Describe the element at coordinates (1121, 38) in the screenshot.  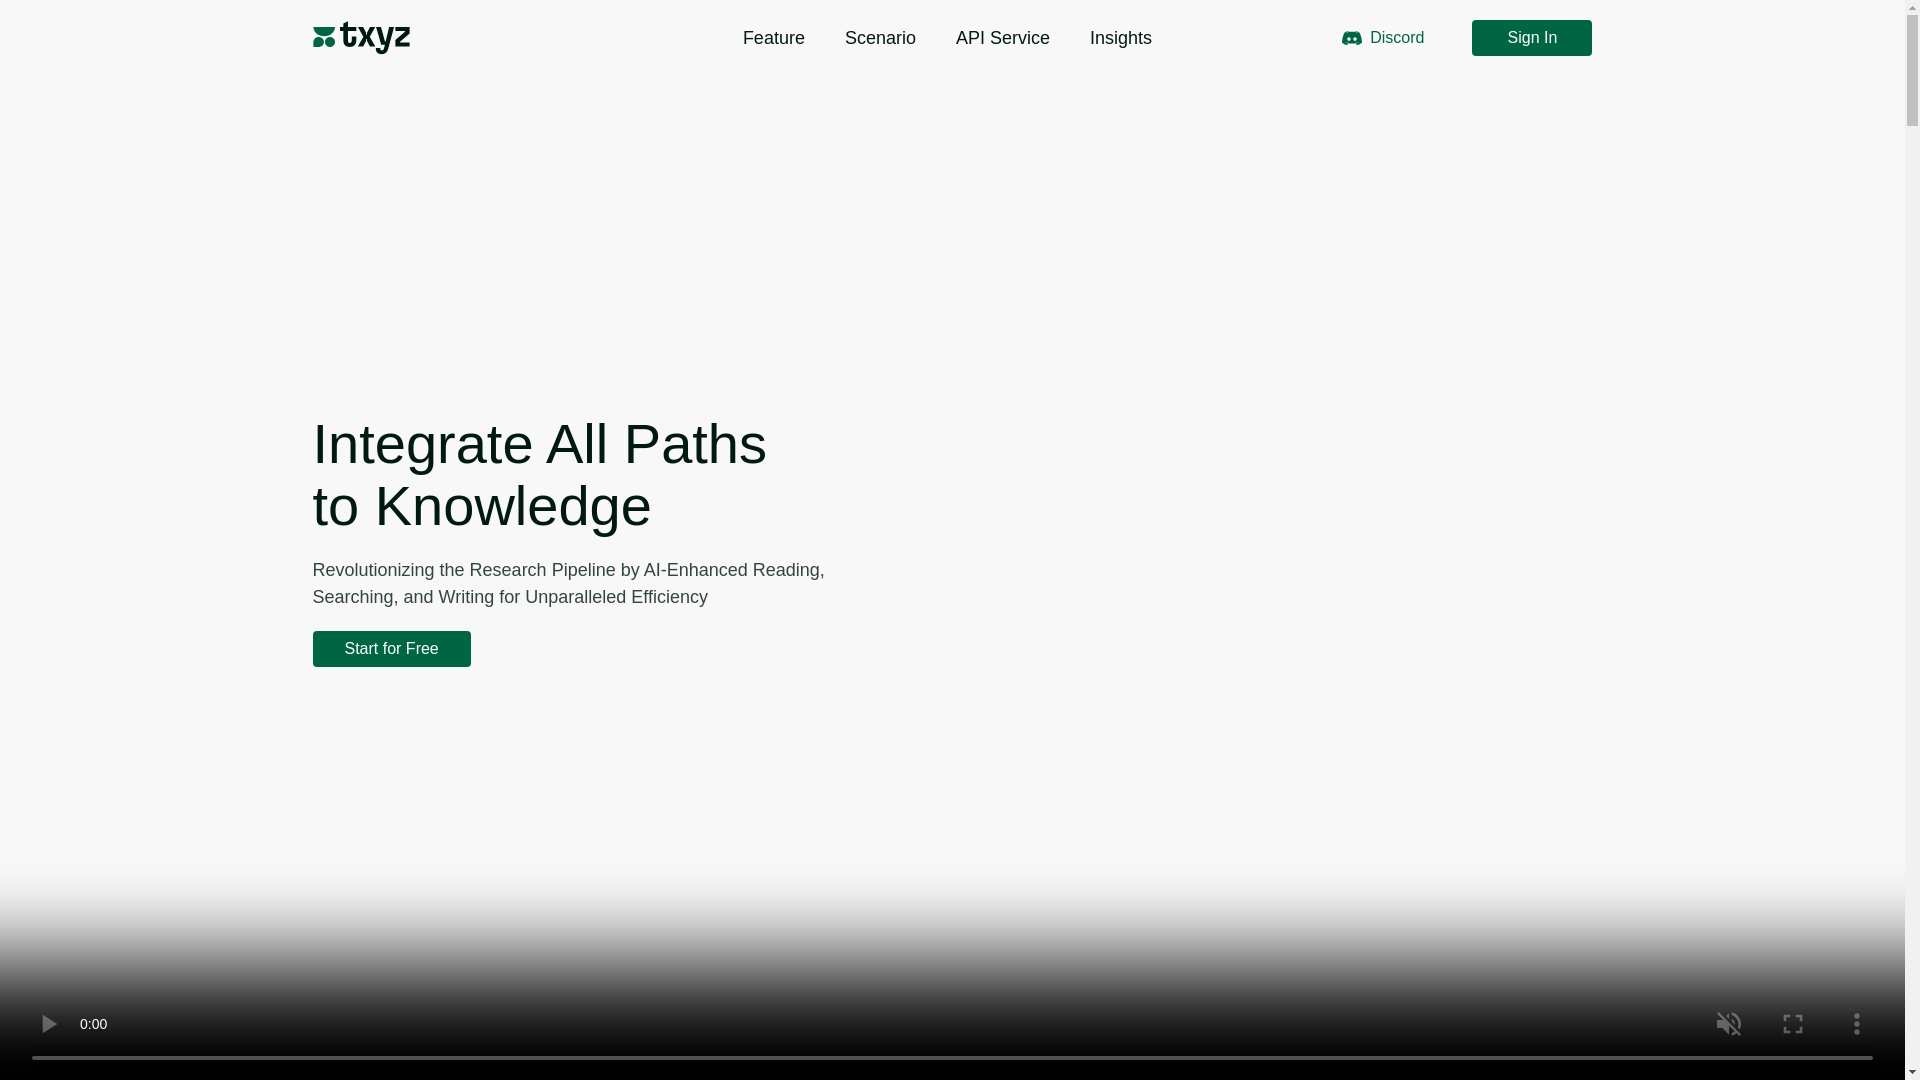
I see `Insights` at that location.